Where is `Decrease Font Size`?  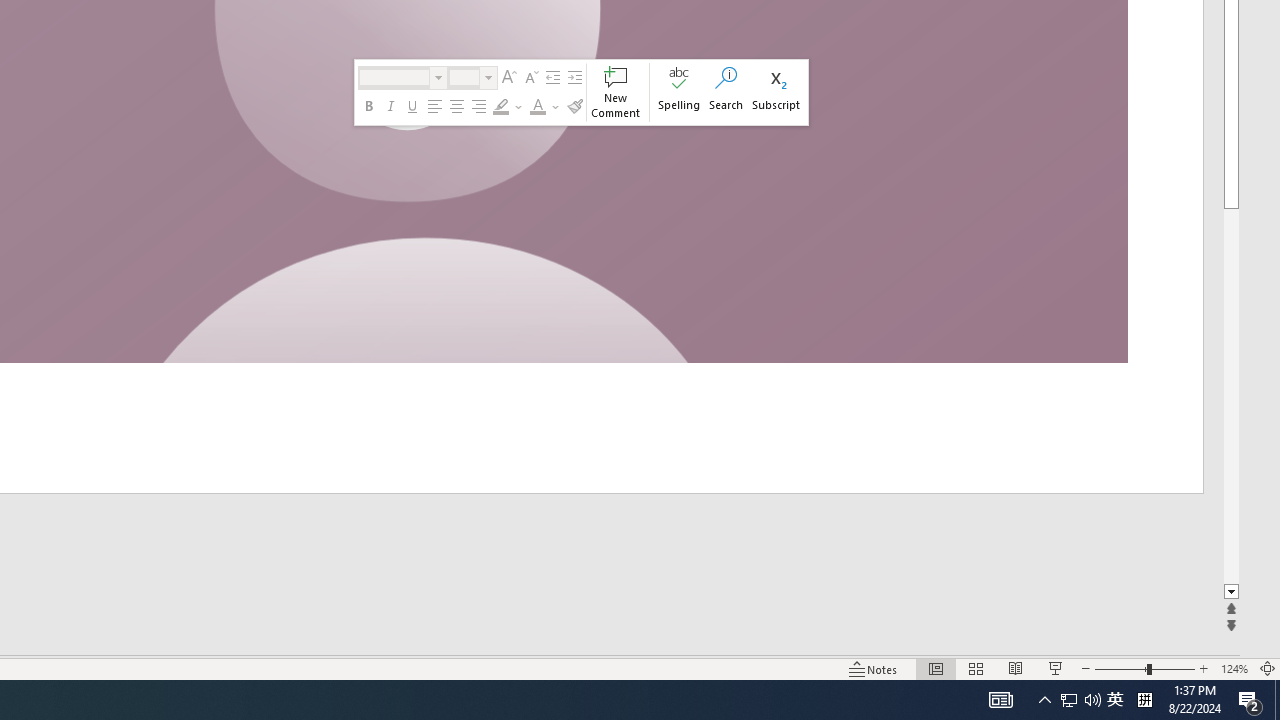
Decrease Font Size is located at coordinates (530, 78).